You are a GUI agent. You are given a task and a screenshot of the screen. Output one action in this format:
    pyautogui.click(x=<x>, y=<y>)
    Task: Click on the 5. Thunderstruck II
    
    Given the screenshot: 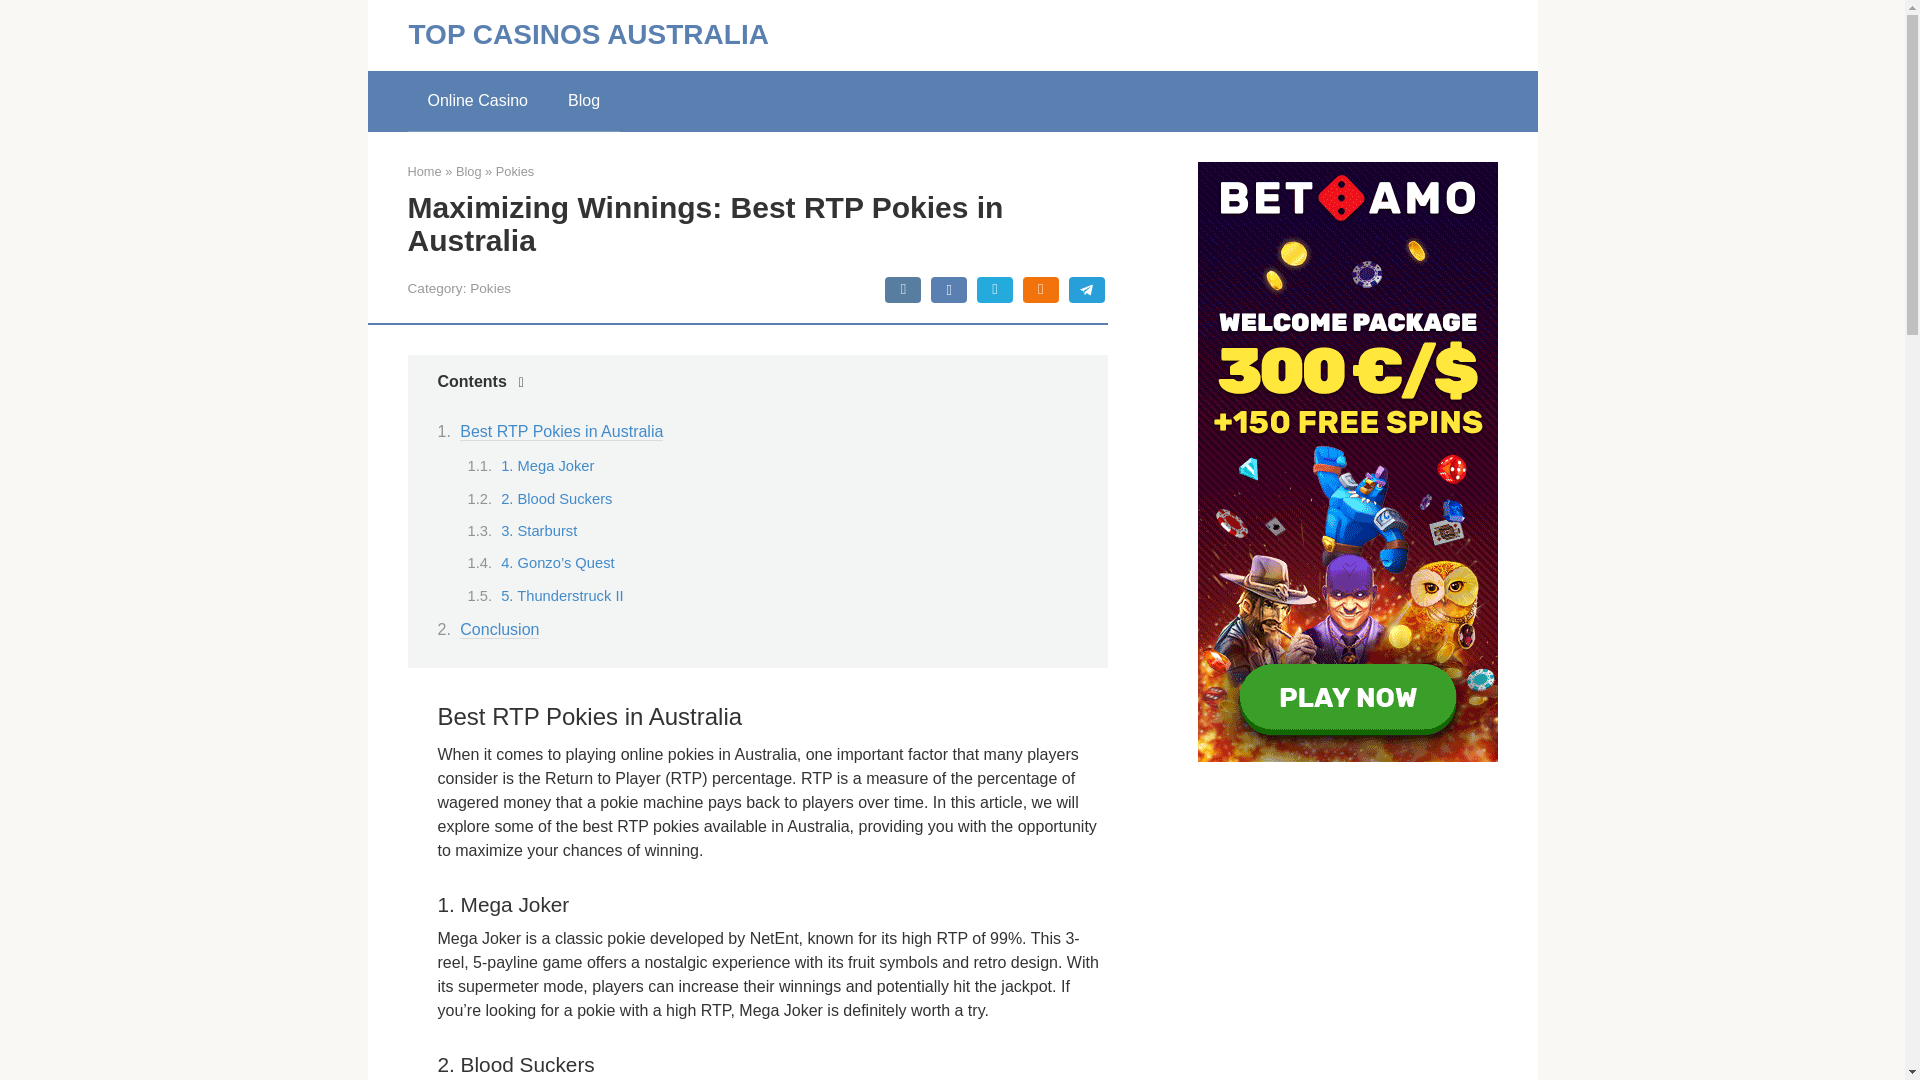 What is the action you would take?
    pyautogui.click(x=562, y=595)
    